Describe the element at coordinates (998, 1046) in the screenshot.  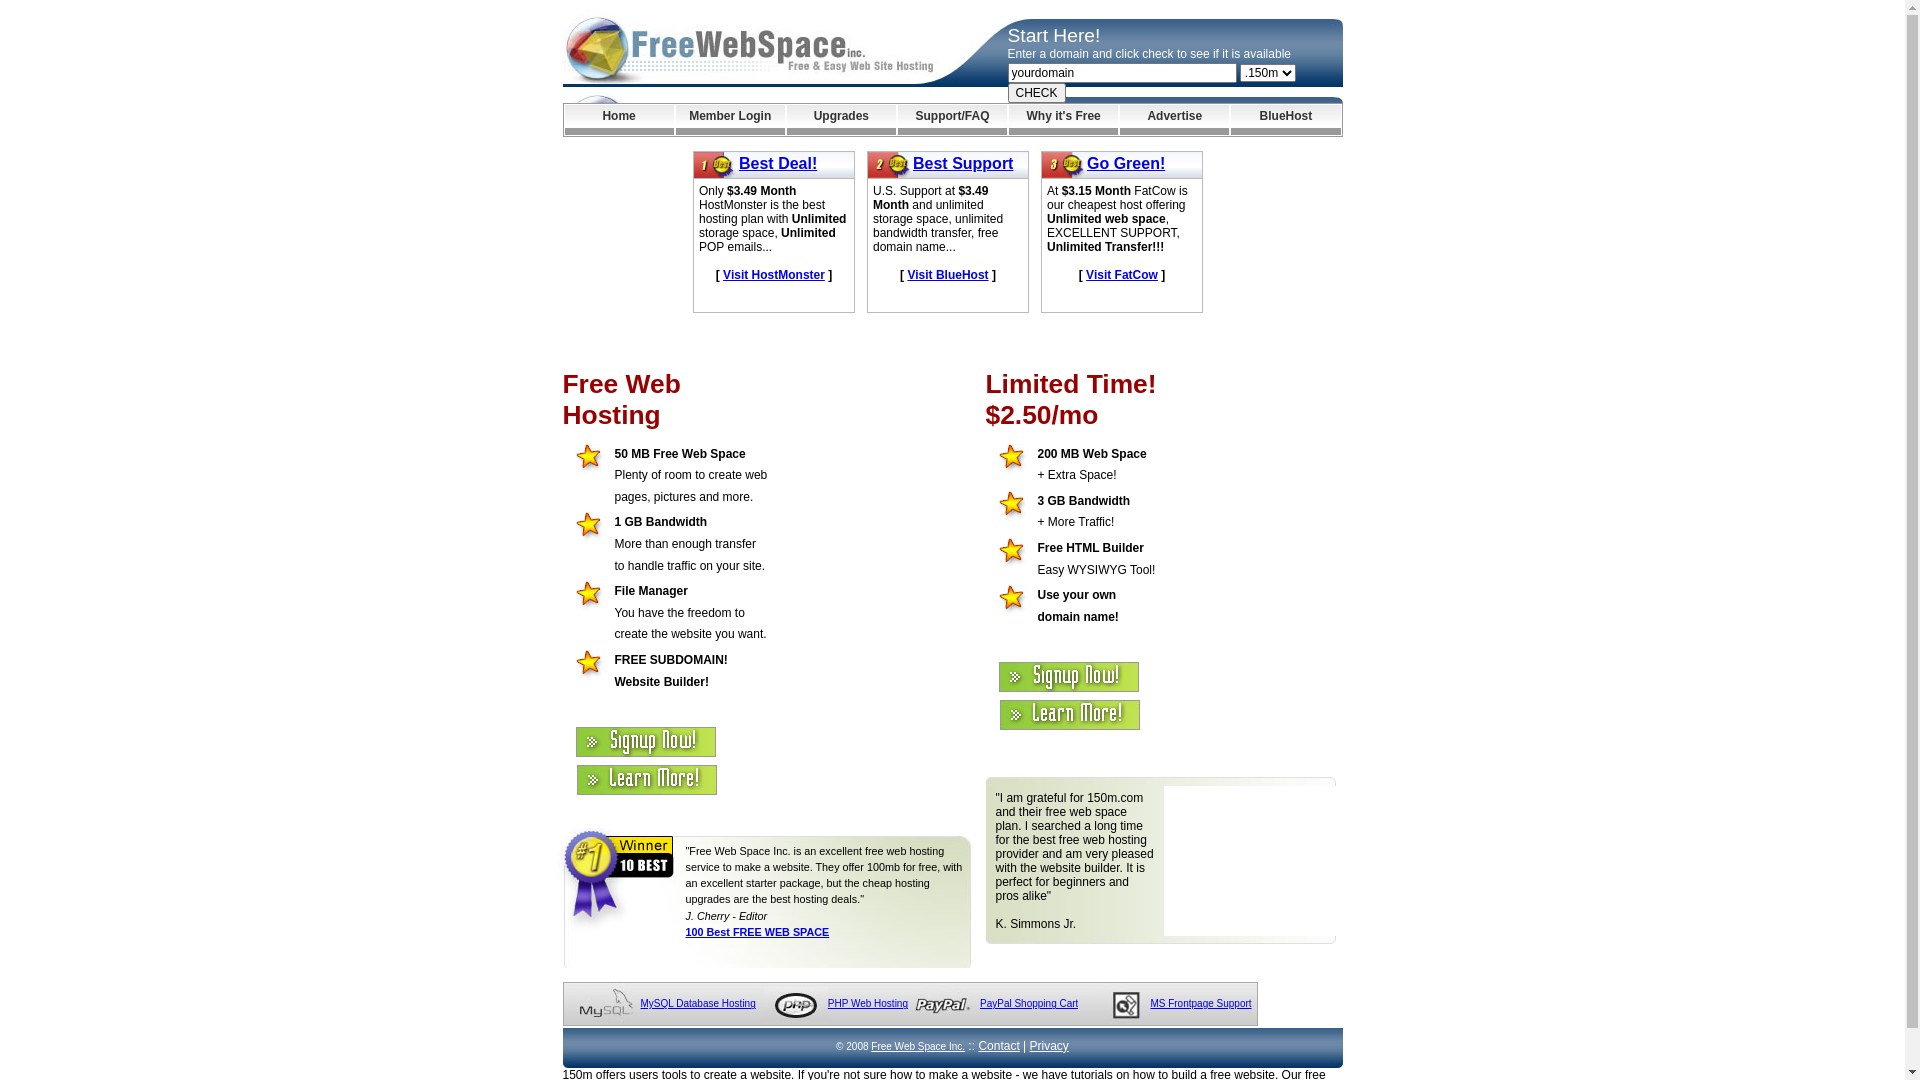
I see `Contact` at that location.